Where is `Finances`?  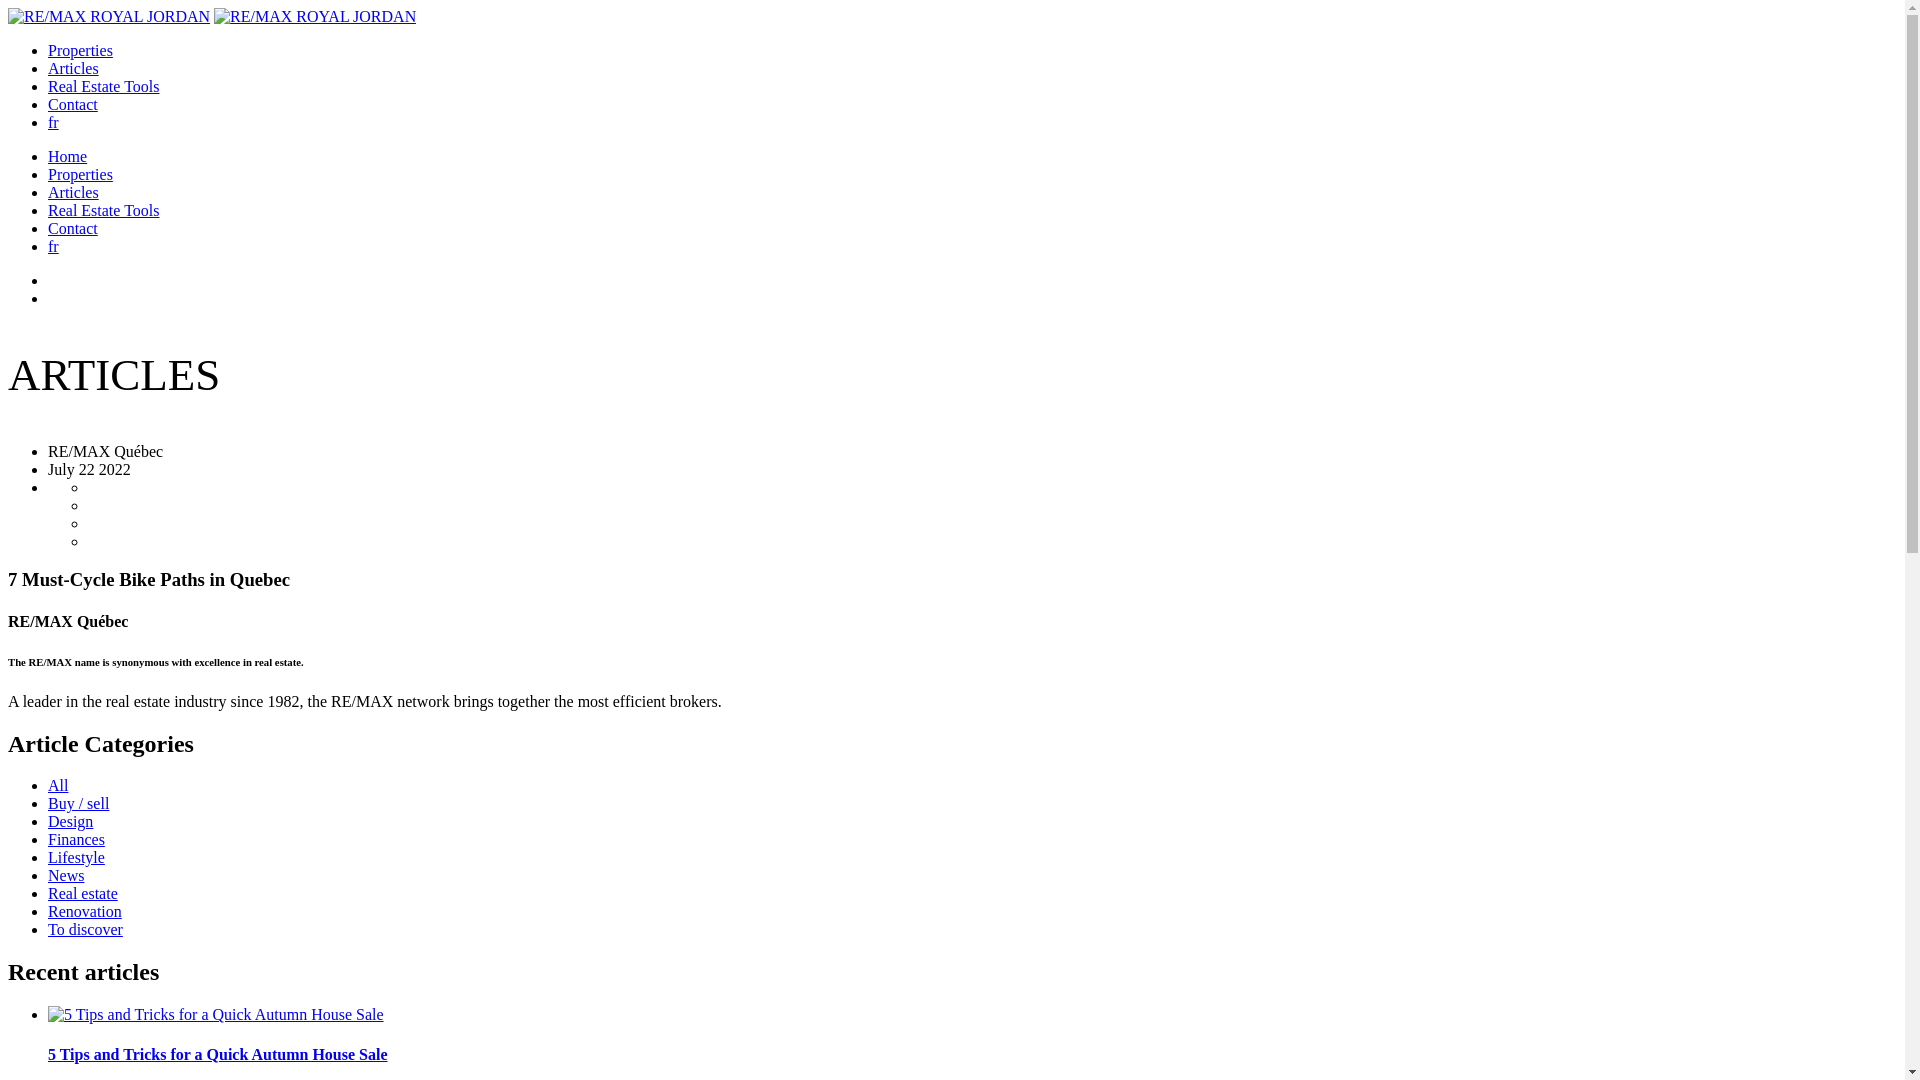
Finances is located at coordinates (76, 840).